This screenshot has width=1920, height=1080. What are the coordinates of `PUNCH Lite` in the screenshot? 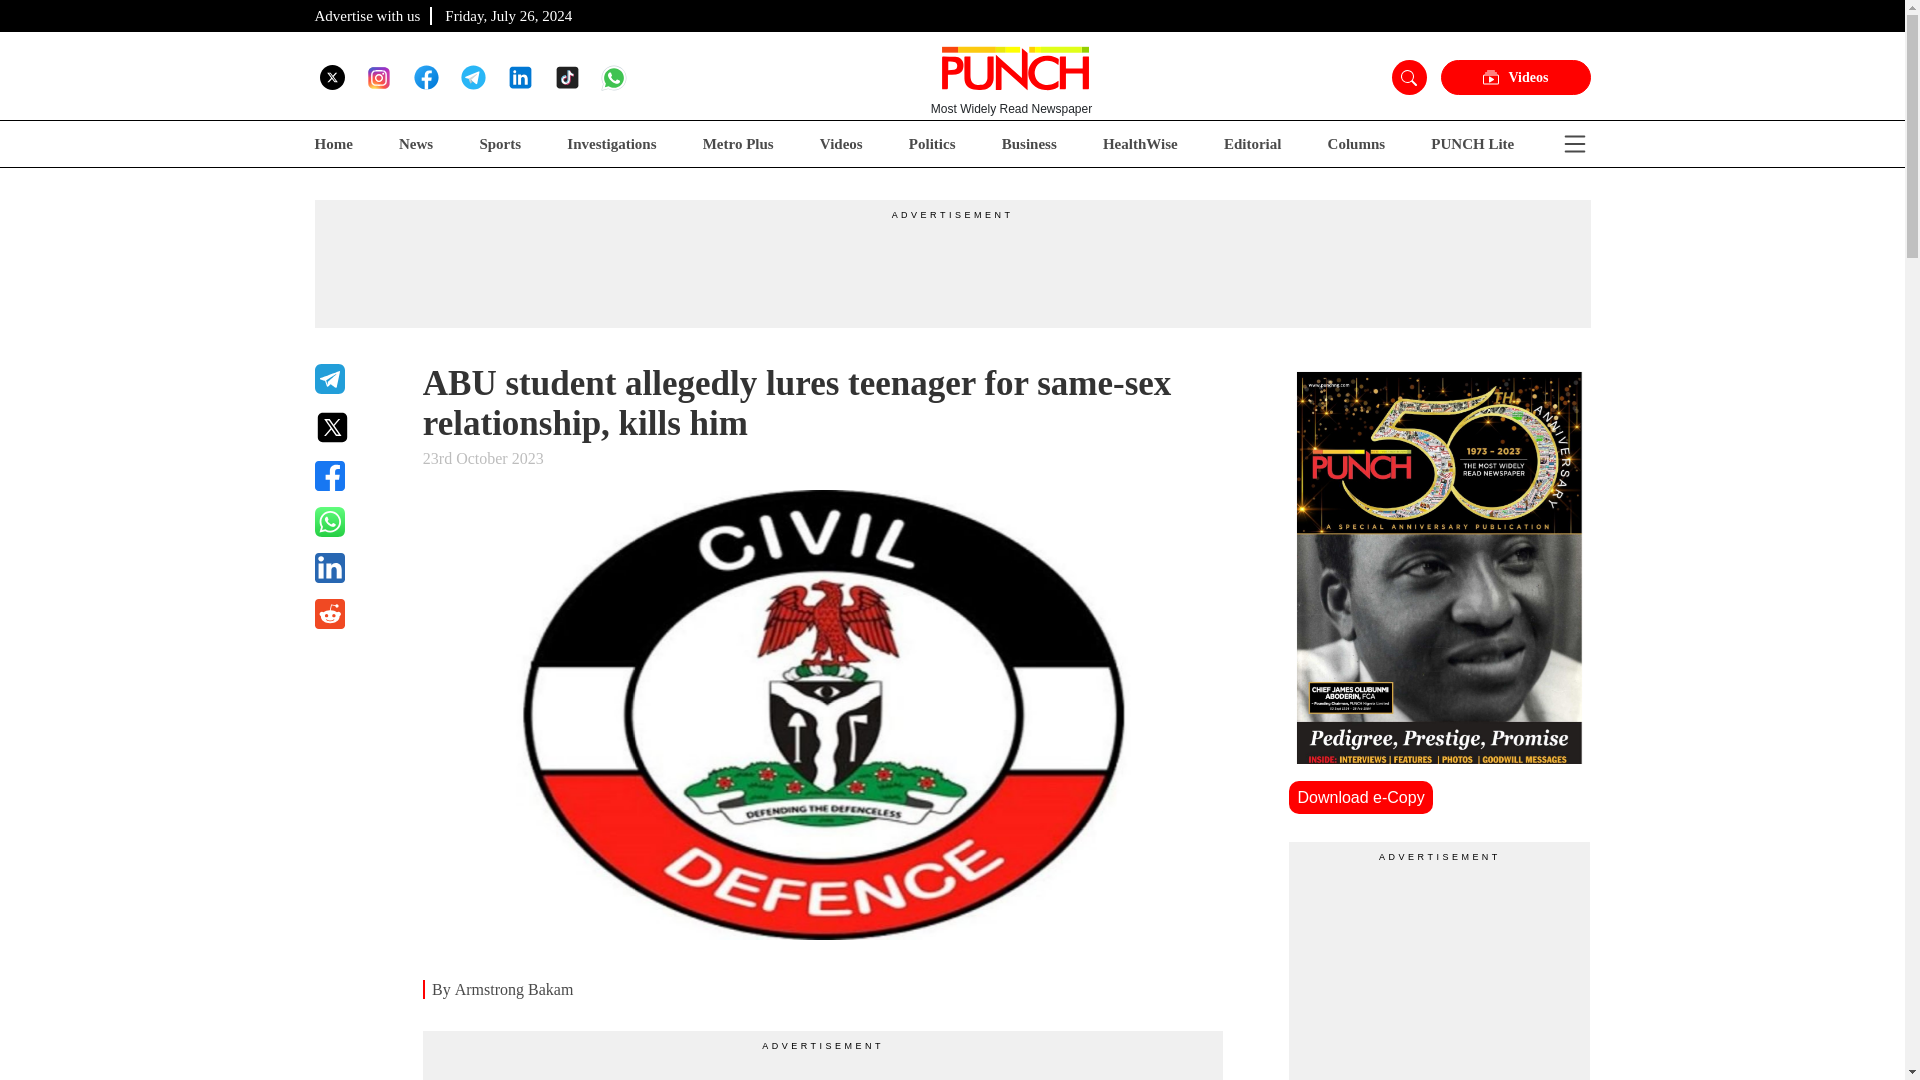 It's located at (1472, 144).